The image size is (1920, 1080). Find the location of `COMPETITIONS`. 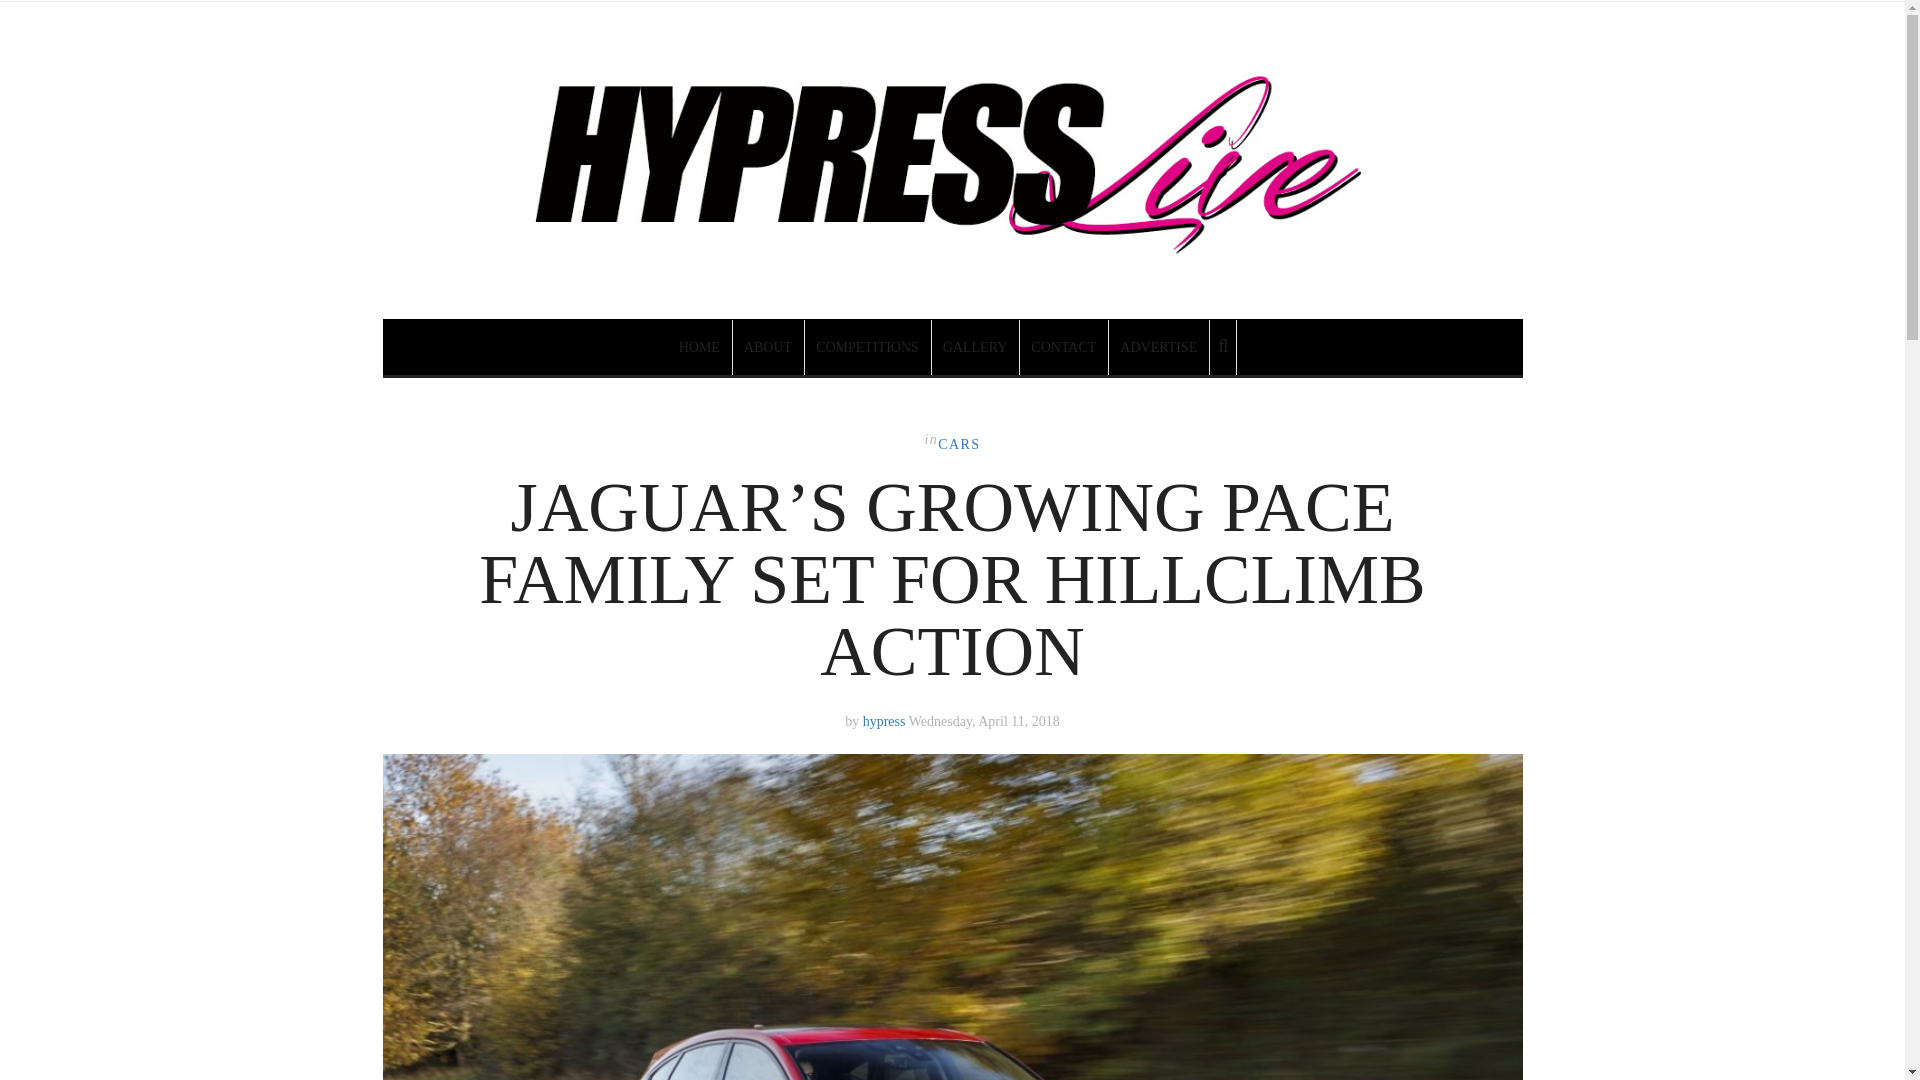

COMPETITIONS is located at coordinates (868, 346).